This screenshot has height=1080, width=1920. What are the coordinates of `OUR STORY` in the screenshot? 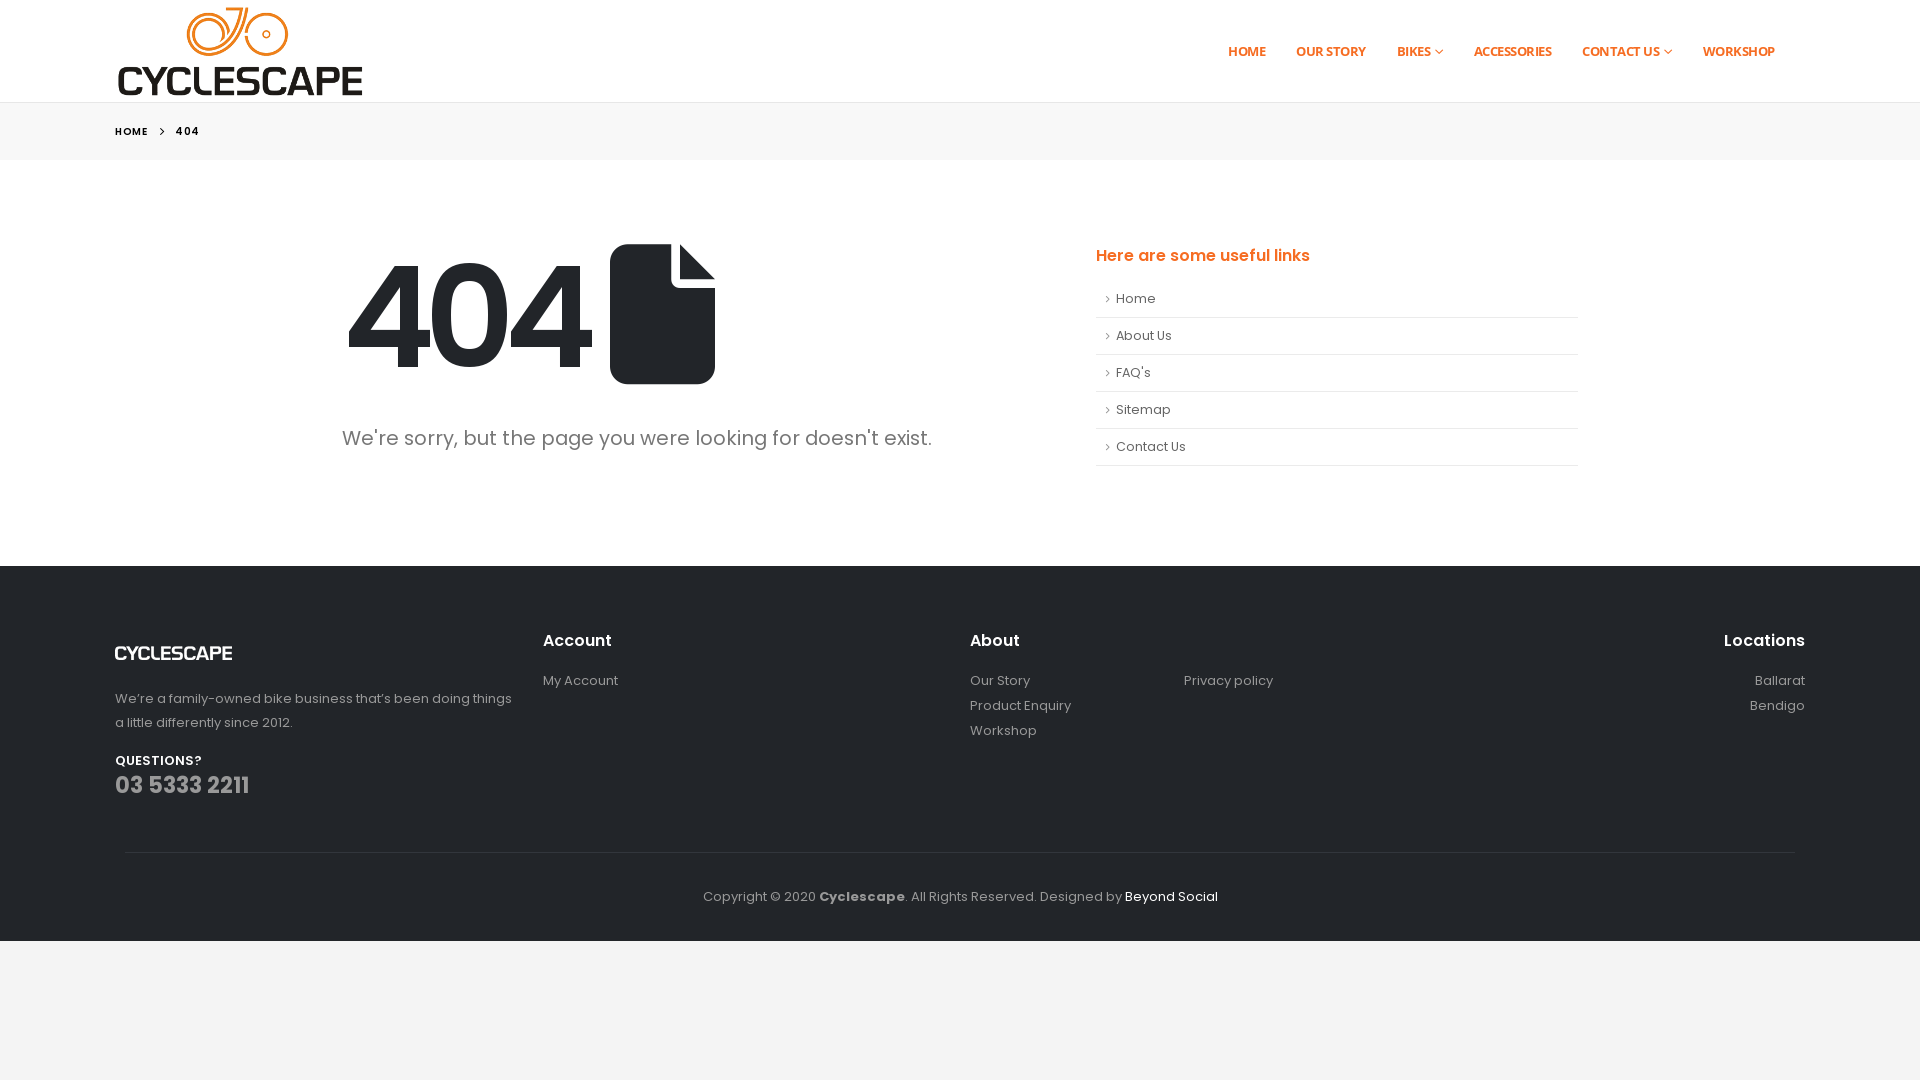 It's located at (1331, 51).